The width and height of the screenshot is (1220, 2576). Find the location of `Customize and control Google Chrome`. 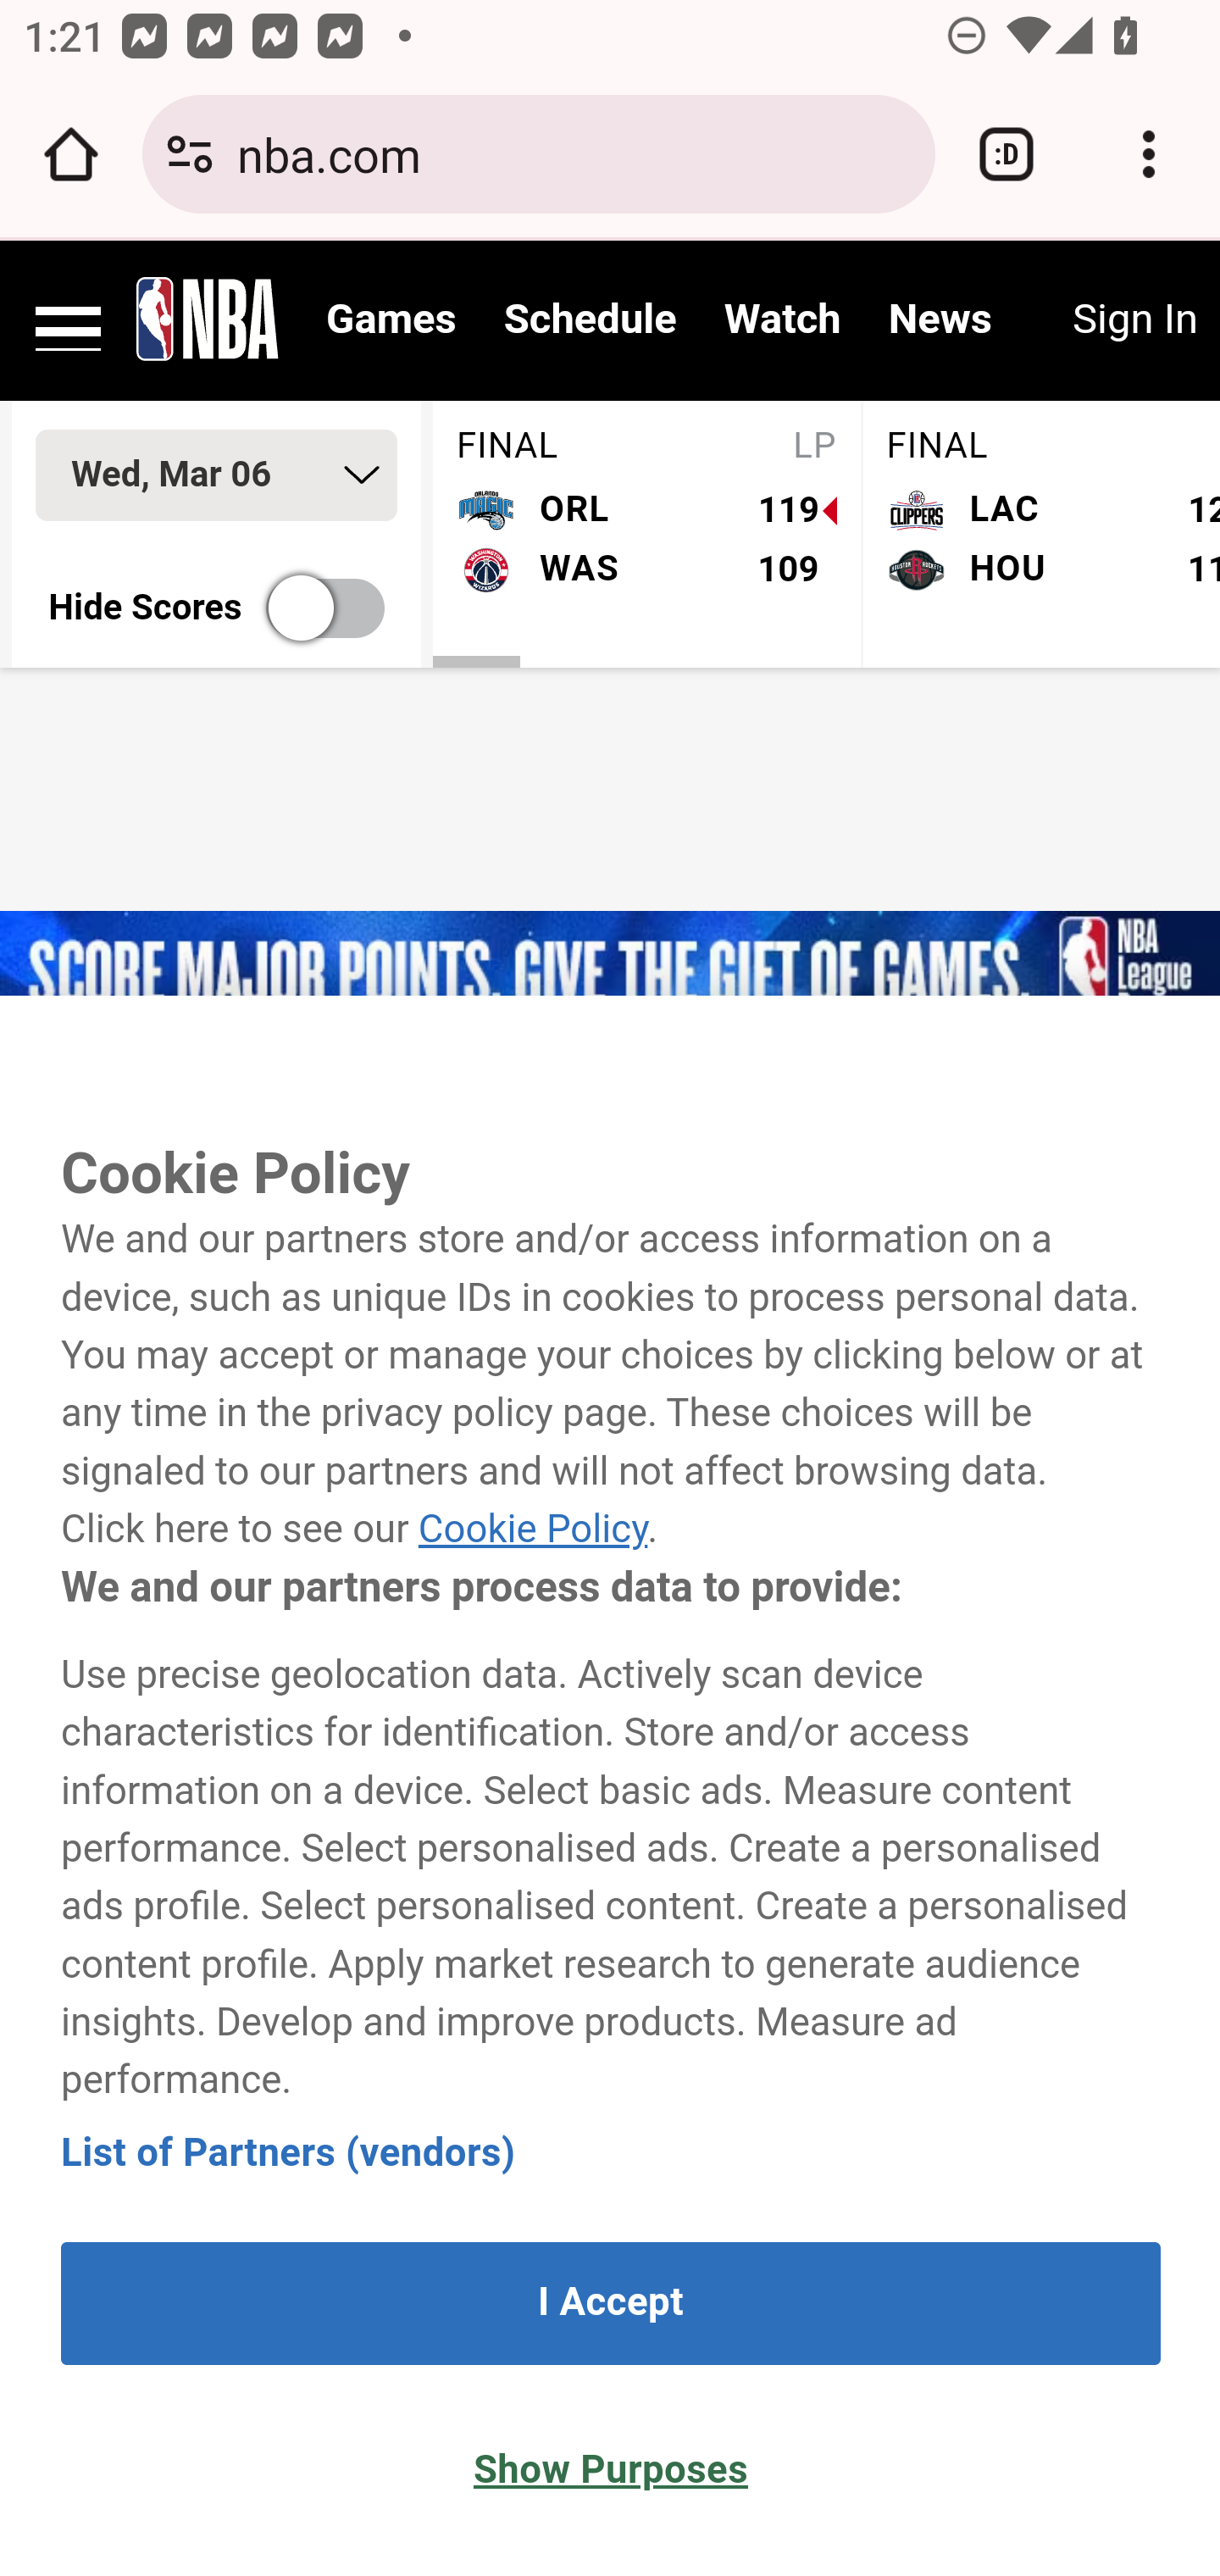

Customize and control Google Chrome is located at coordinates (1149, 154).